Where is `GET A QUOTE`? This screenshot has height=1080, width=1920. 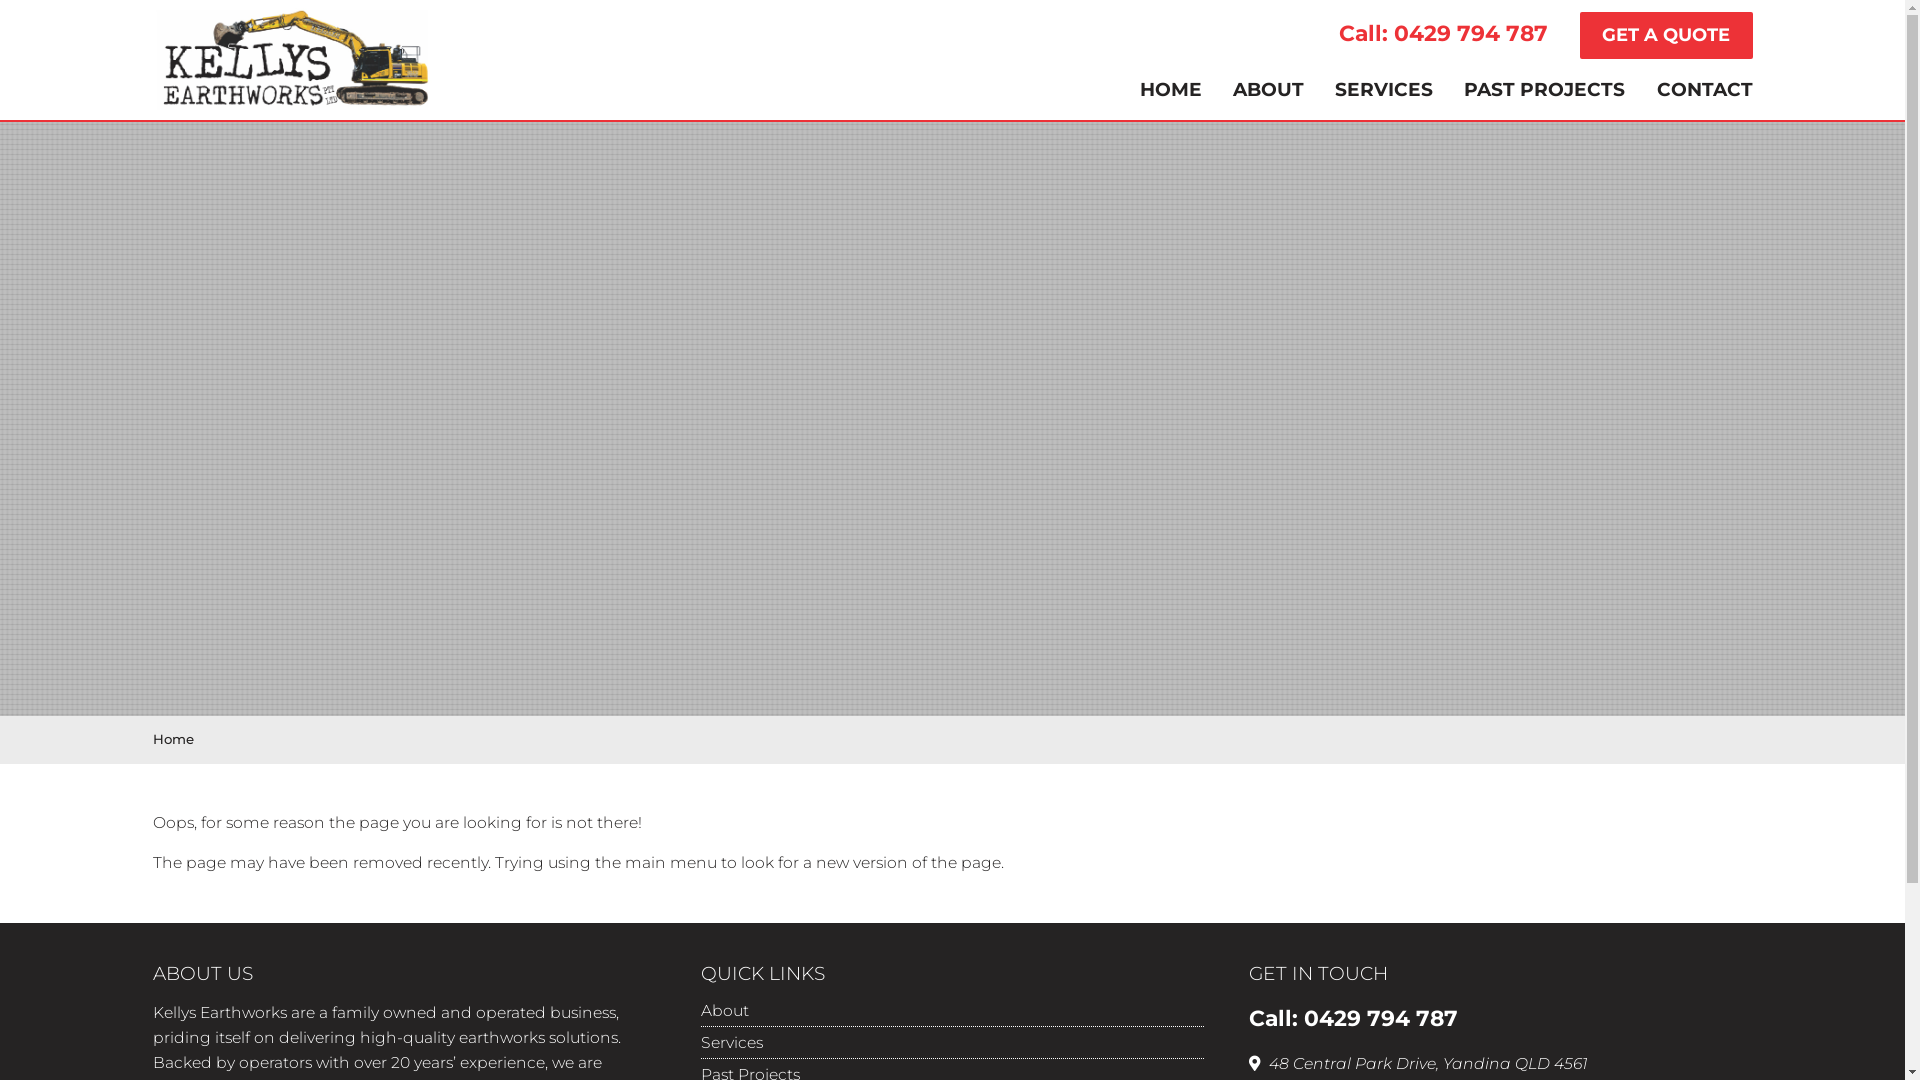
GET A QUOTE is located at coordinates (1666, 36).